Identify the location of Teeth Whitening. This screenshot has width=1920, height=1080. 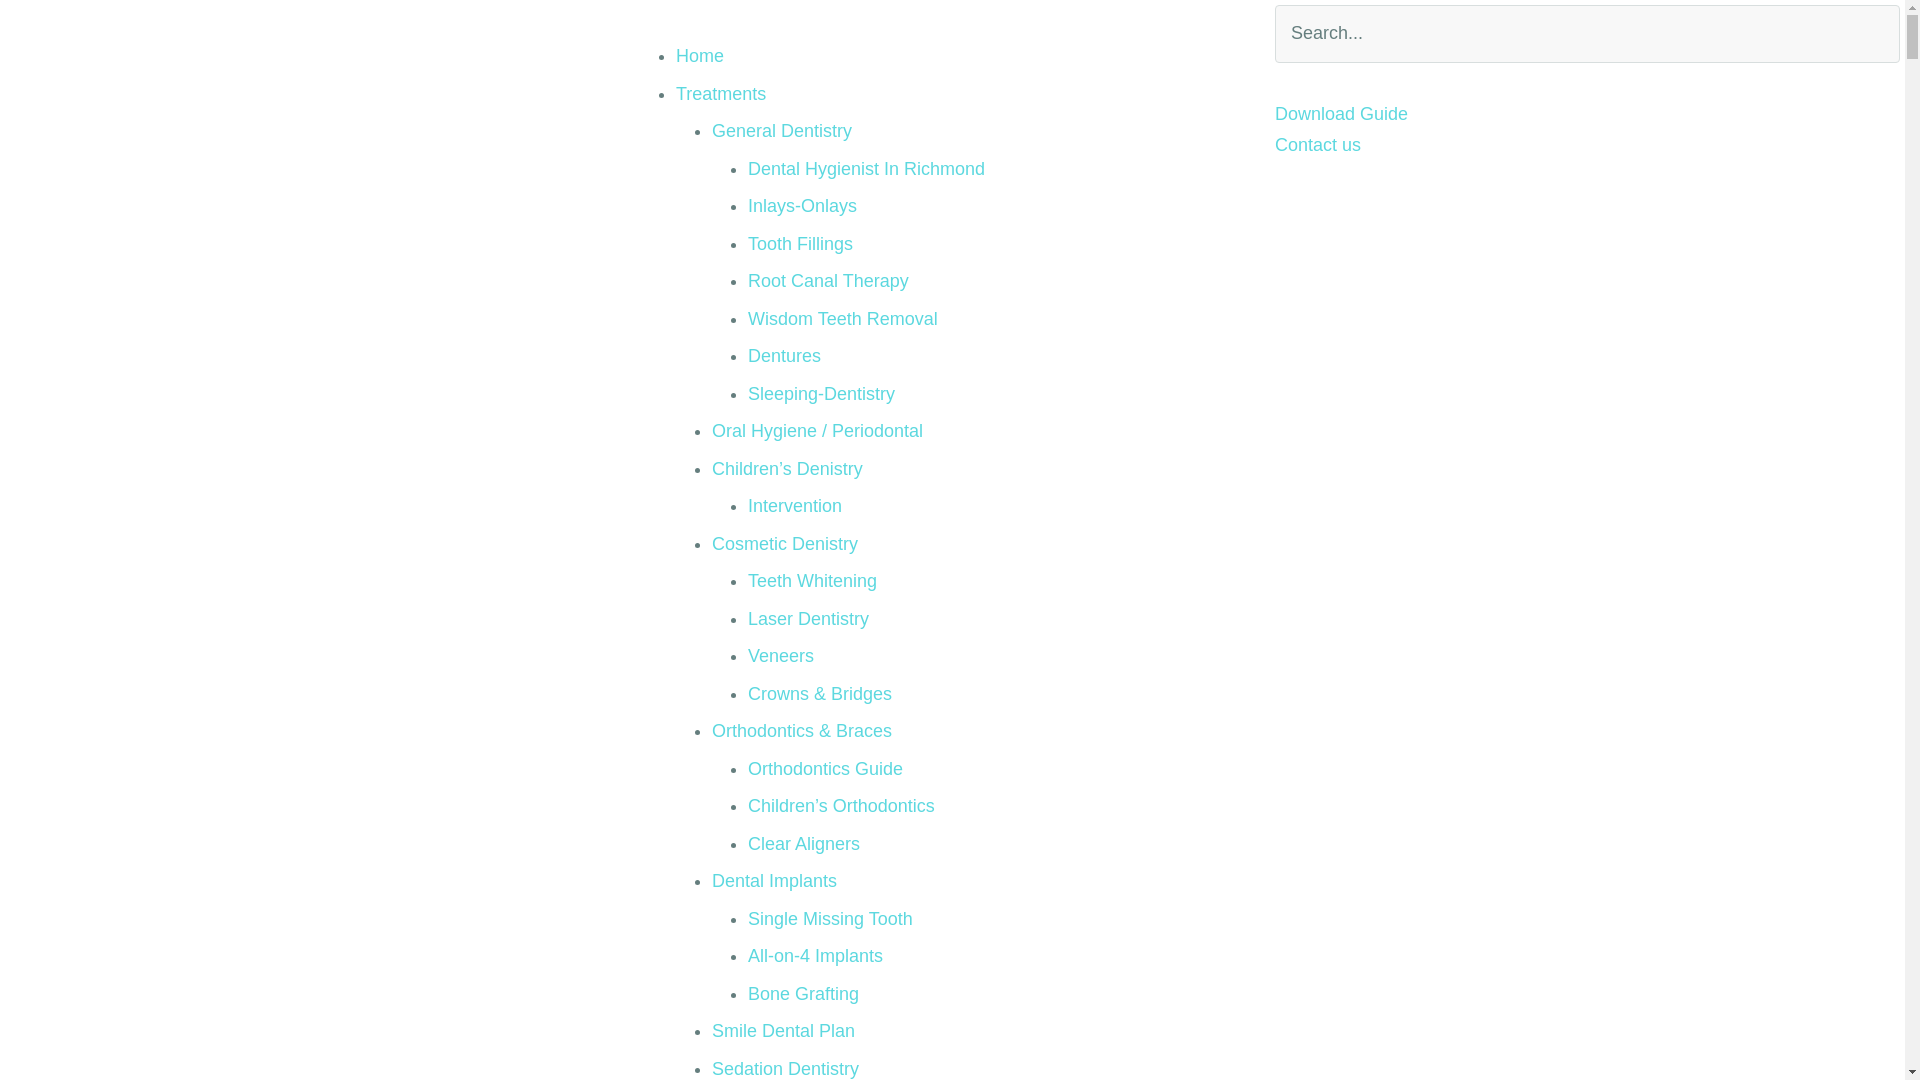
(812, 581).